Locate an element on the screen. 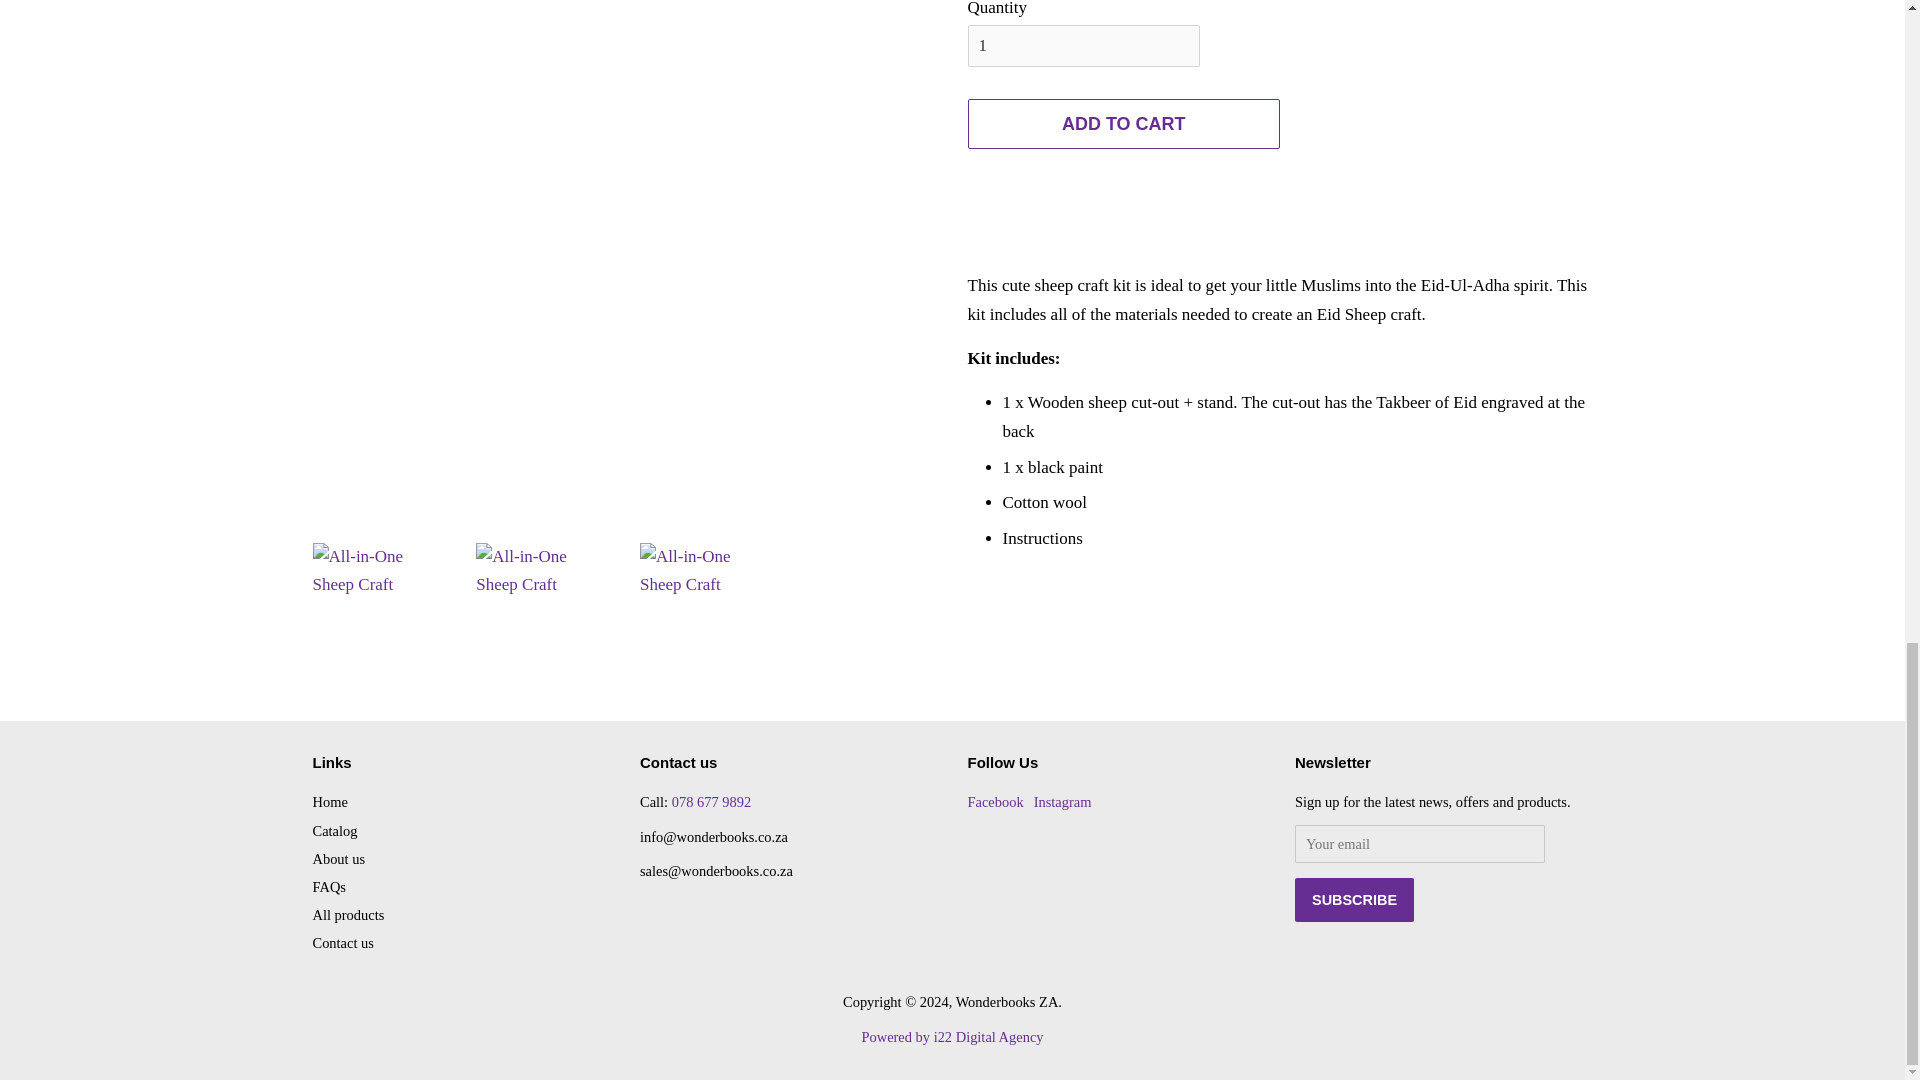  Wonderbooks ZA on Instagram is located at coordinates (1063, 802).